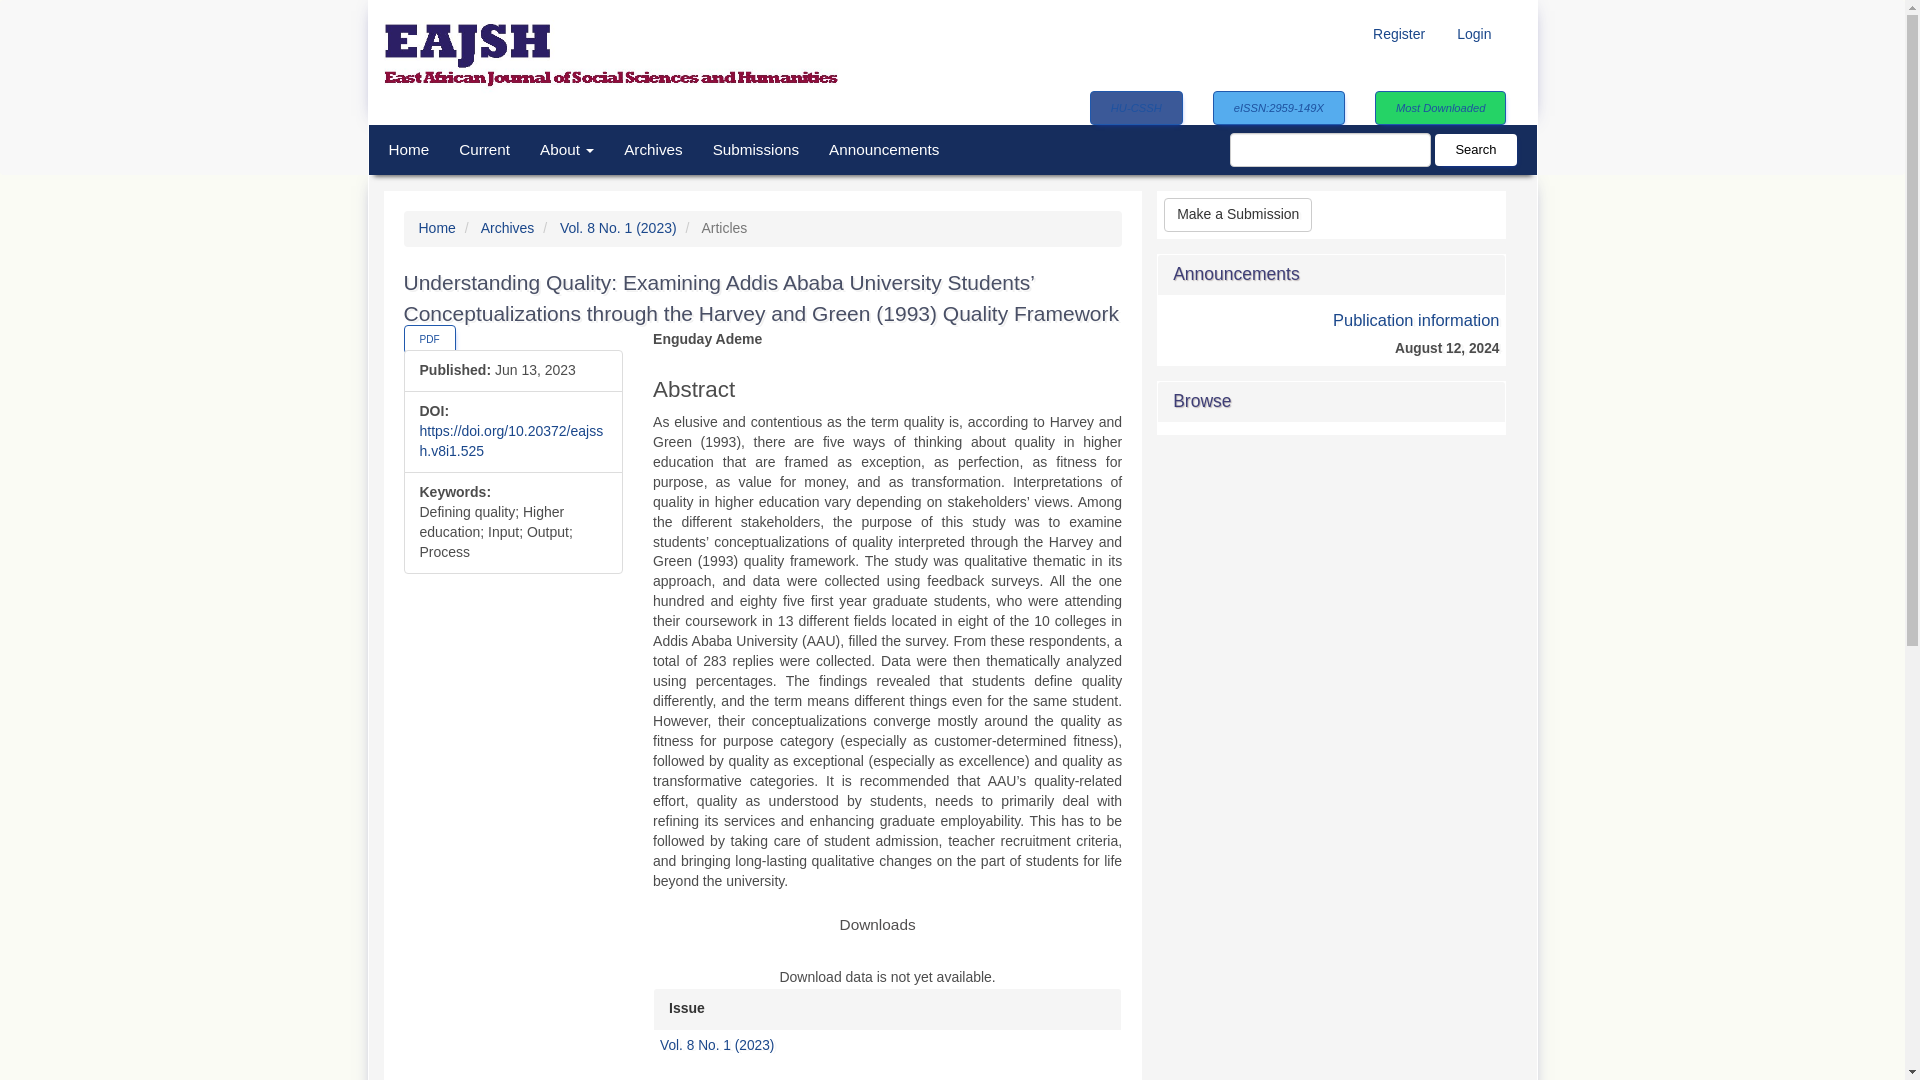 This screenshot has height=1080, width=1920. What do you see at coordinates (1473, 35) in the screenshot?
I see `Login` at bounding box center [1473, 35].